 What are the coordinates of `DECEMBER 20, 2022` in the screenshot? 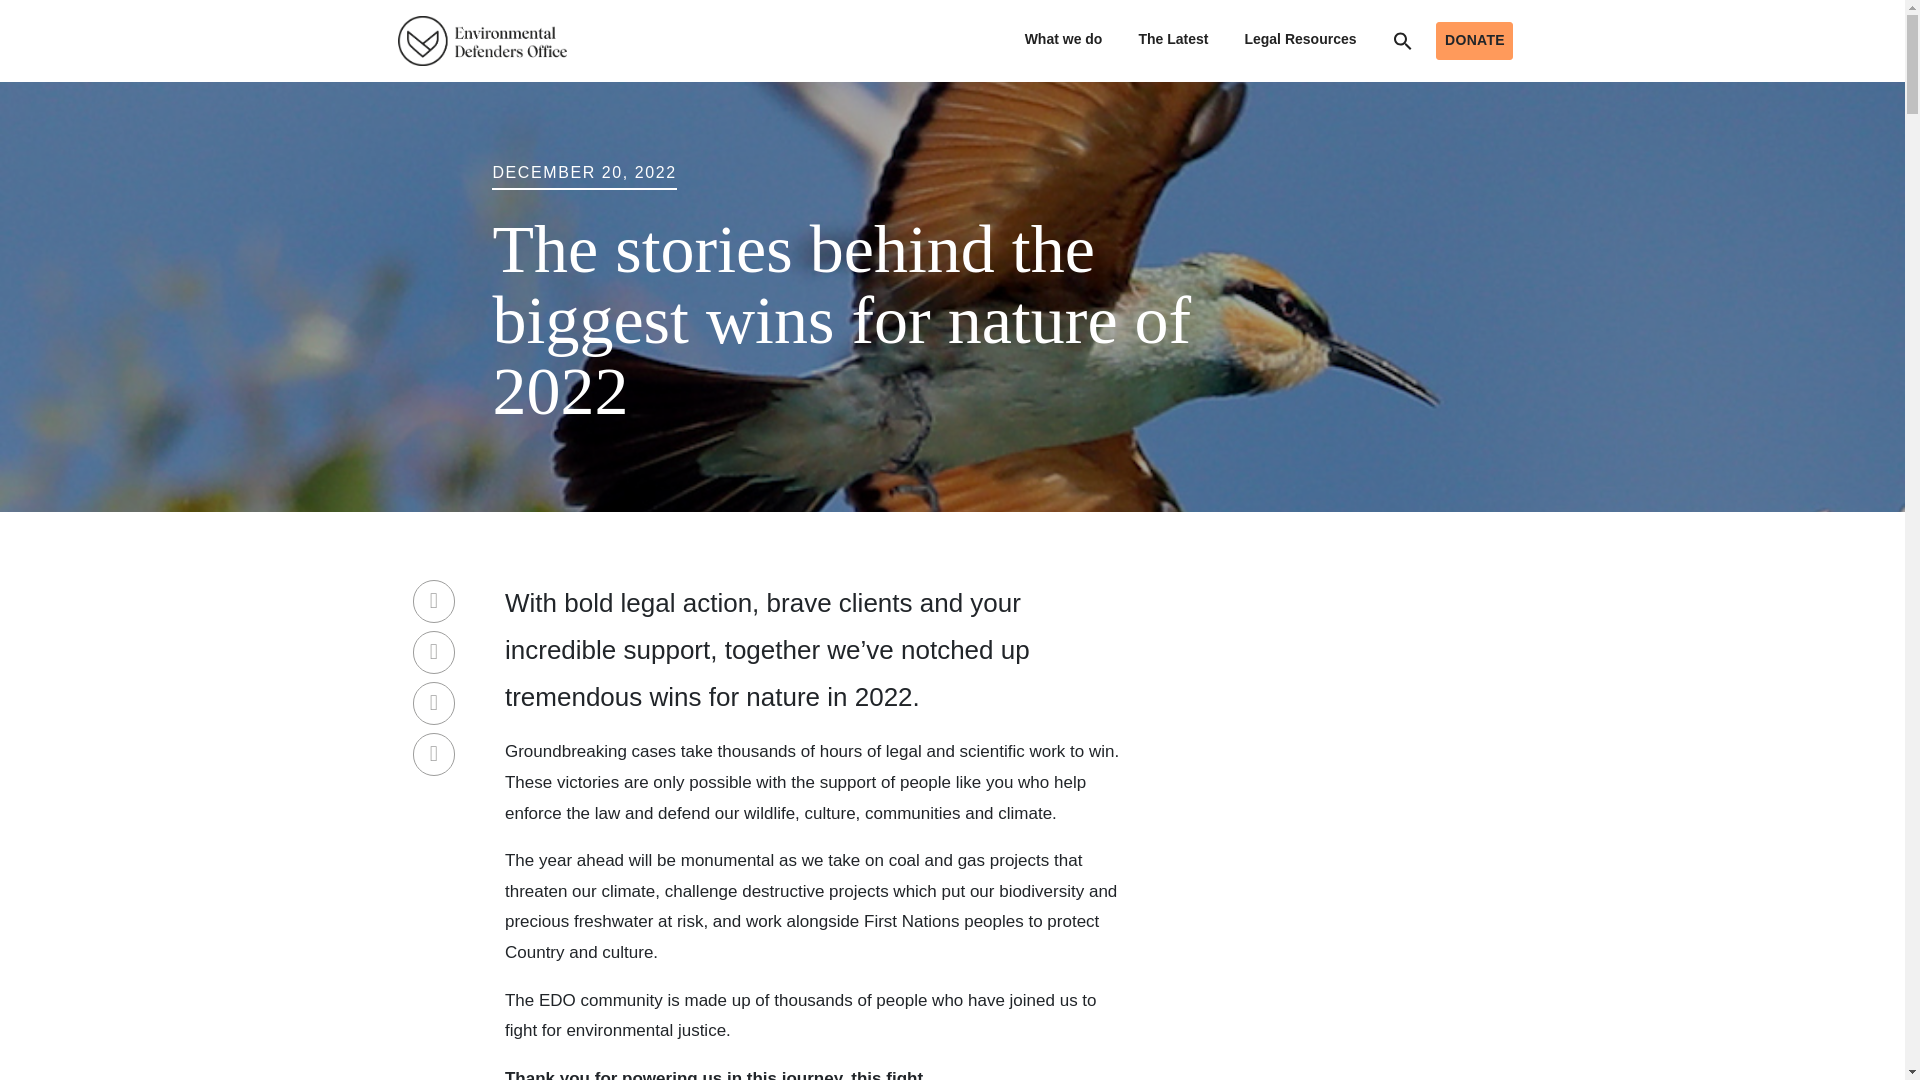 It's located at (583, 172).